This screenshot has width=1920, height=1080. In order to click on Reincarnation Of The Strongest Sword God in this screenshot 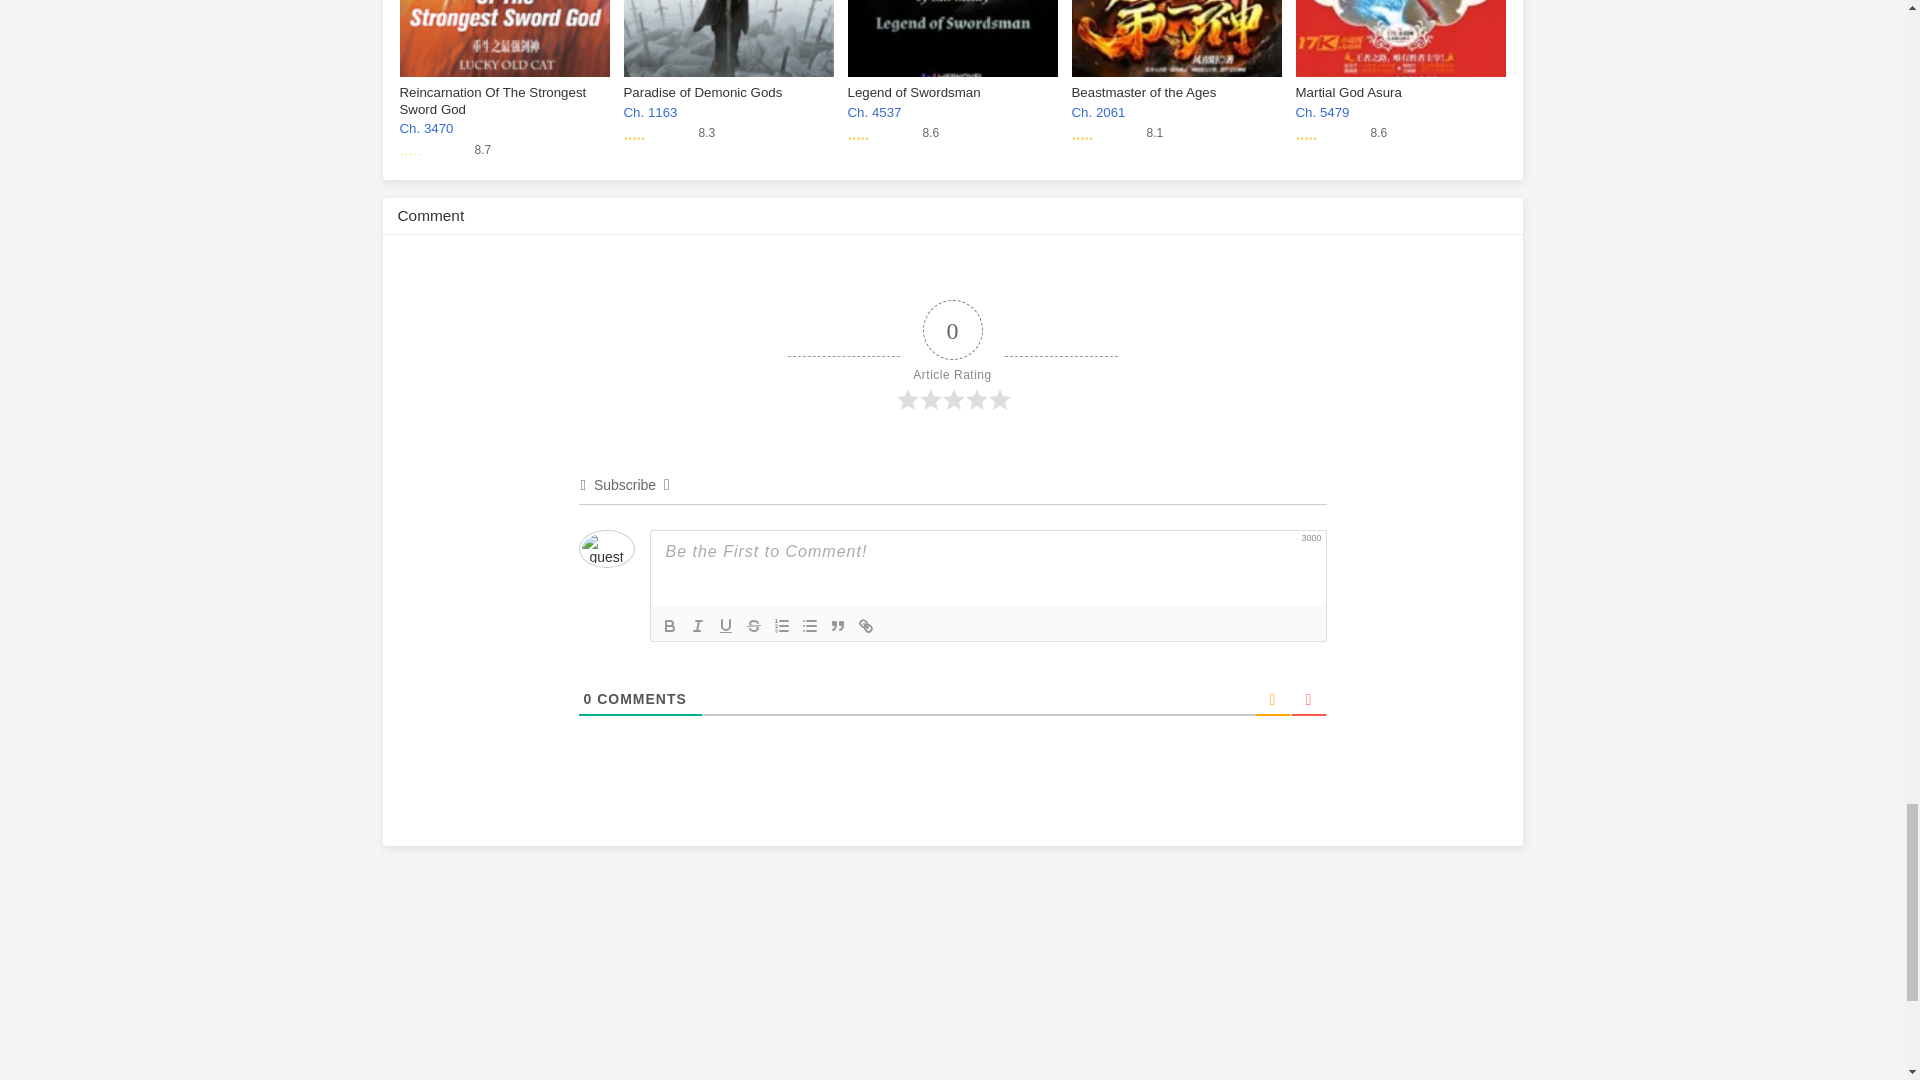, I will do `click(1176, 48)`.